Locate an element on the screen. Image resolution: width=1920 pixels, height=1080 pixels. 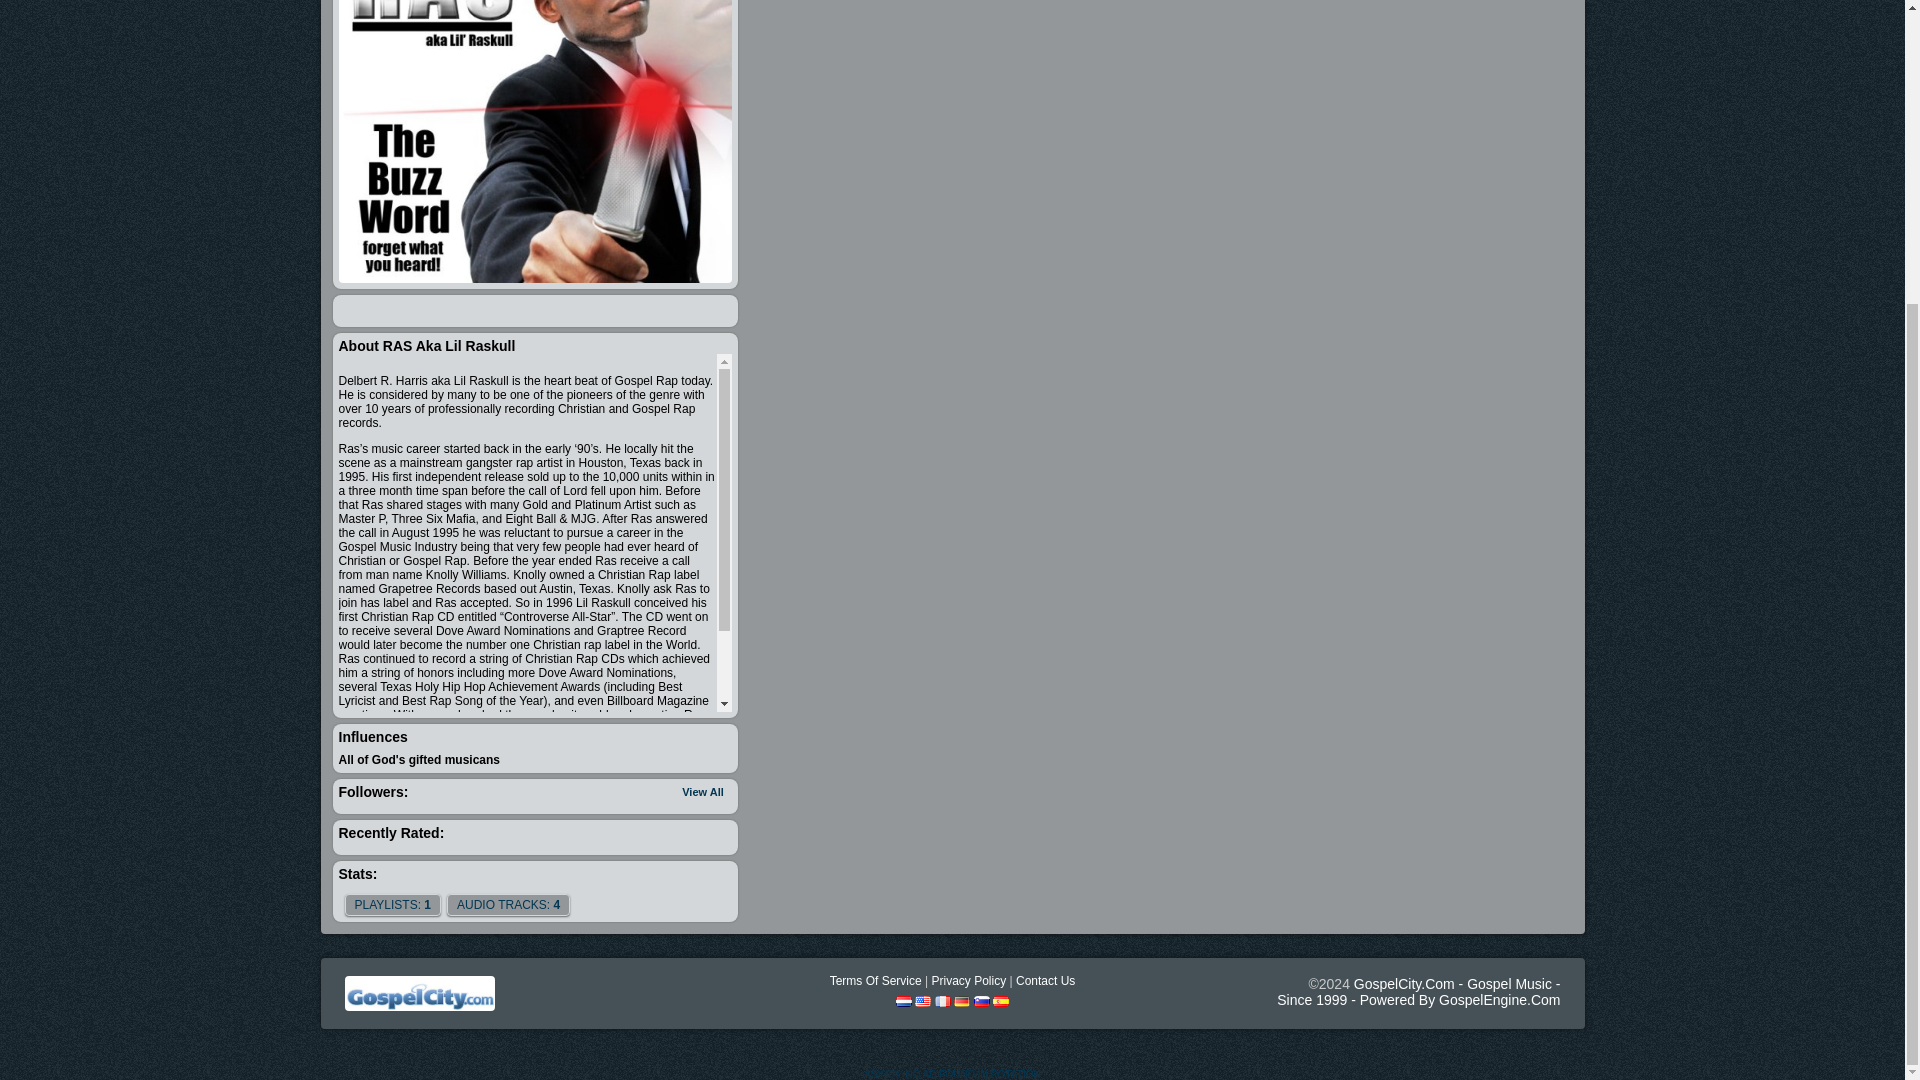
German is located at coordinates (962, 1000).